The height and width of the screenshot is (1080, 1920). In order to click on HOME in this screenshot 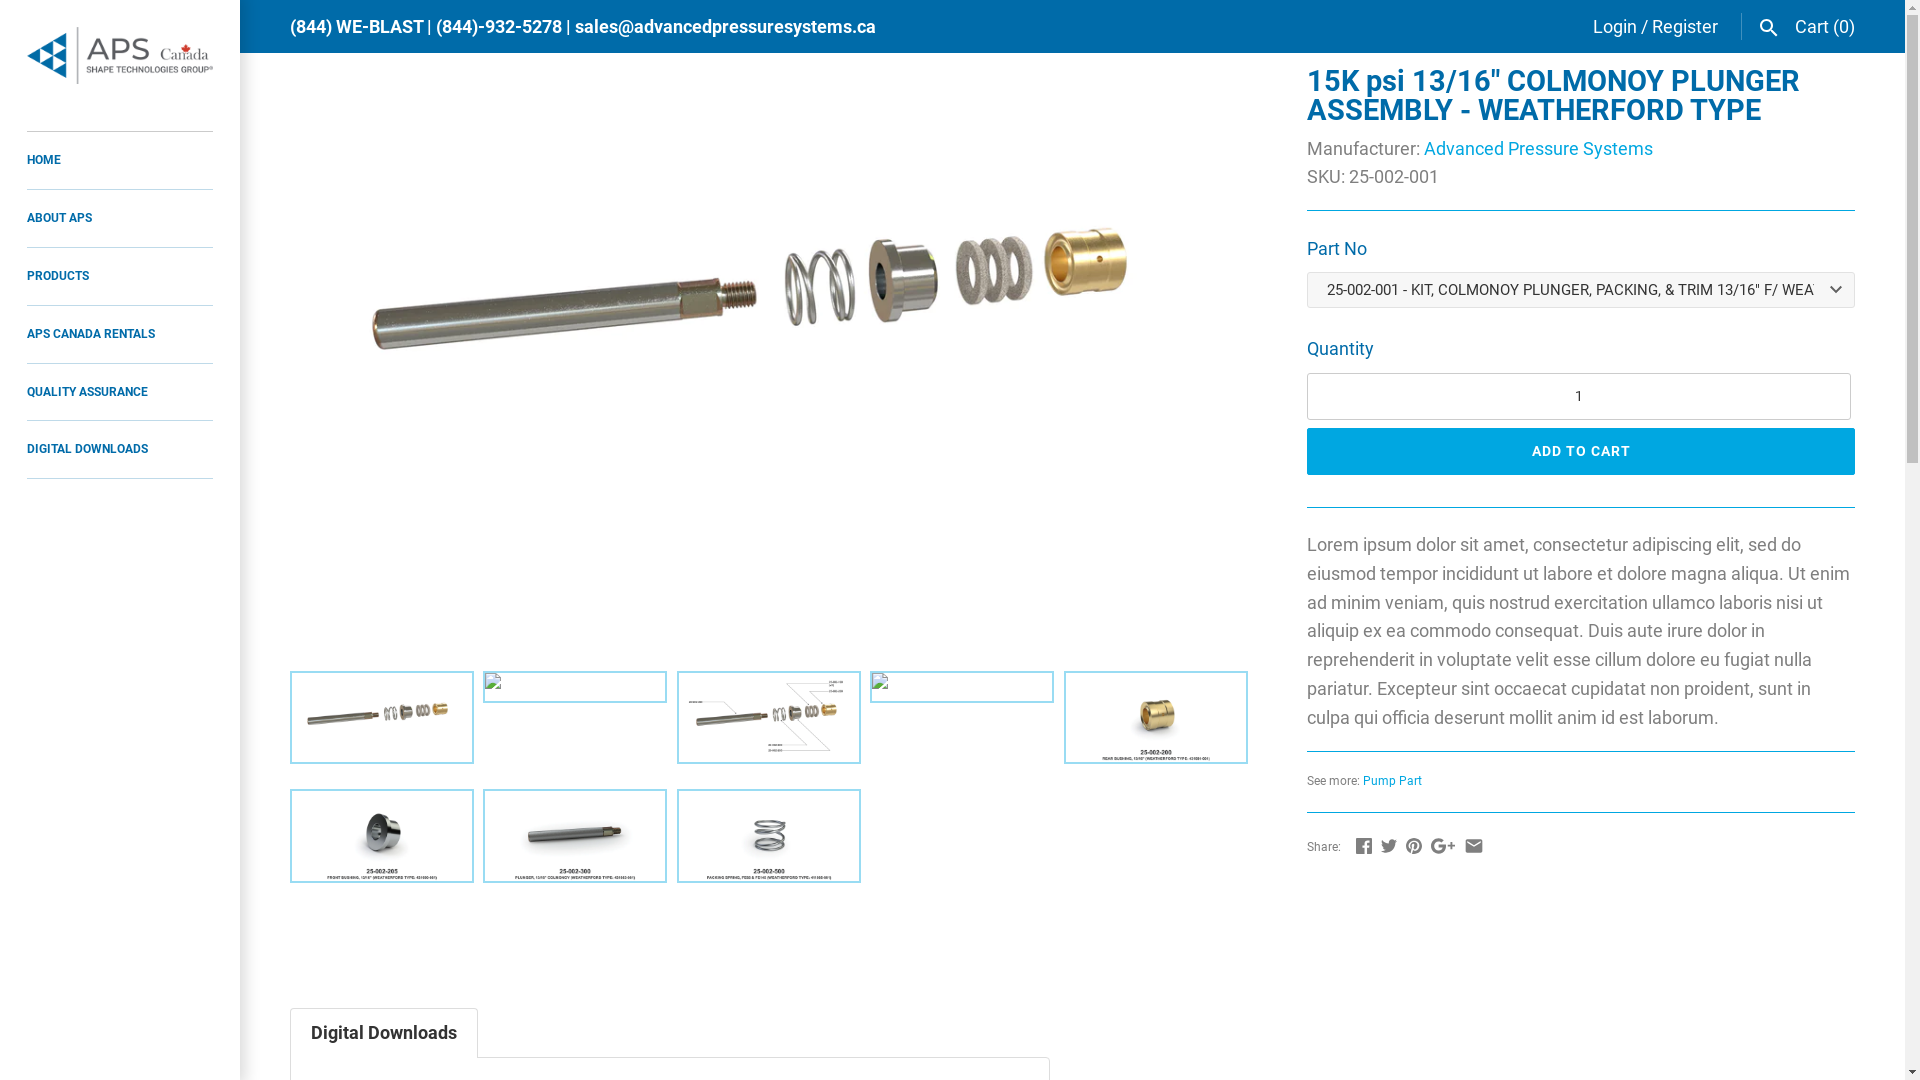, I will do `click(120, 160)`.